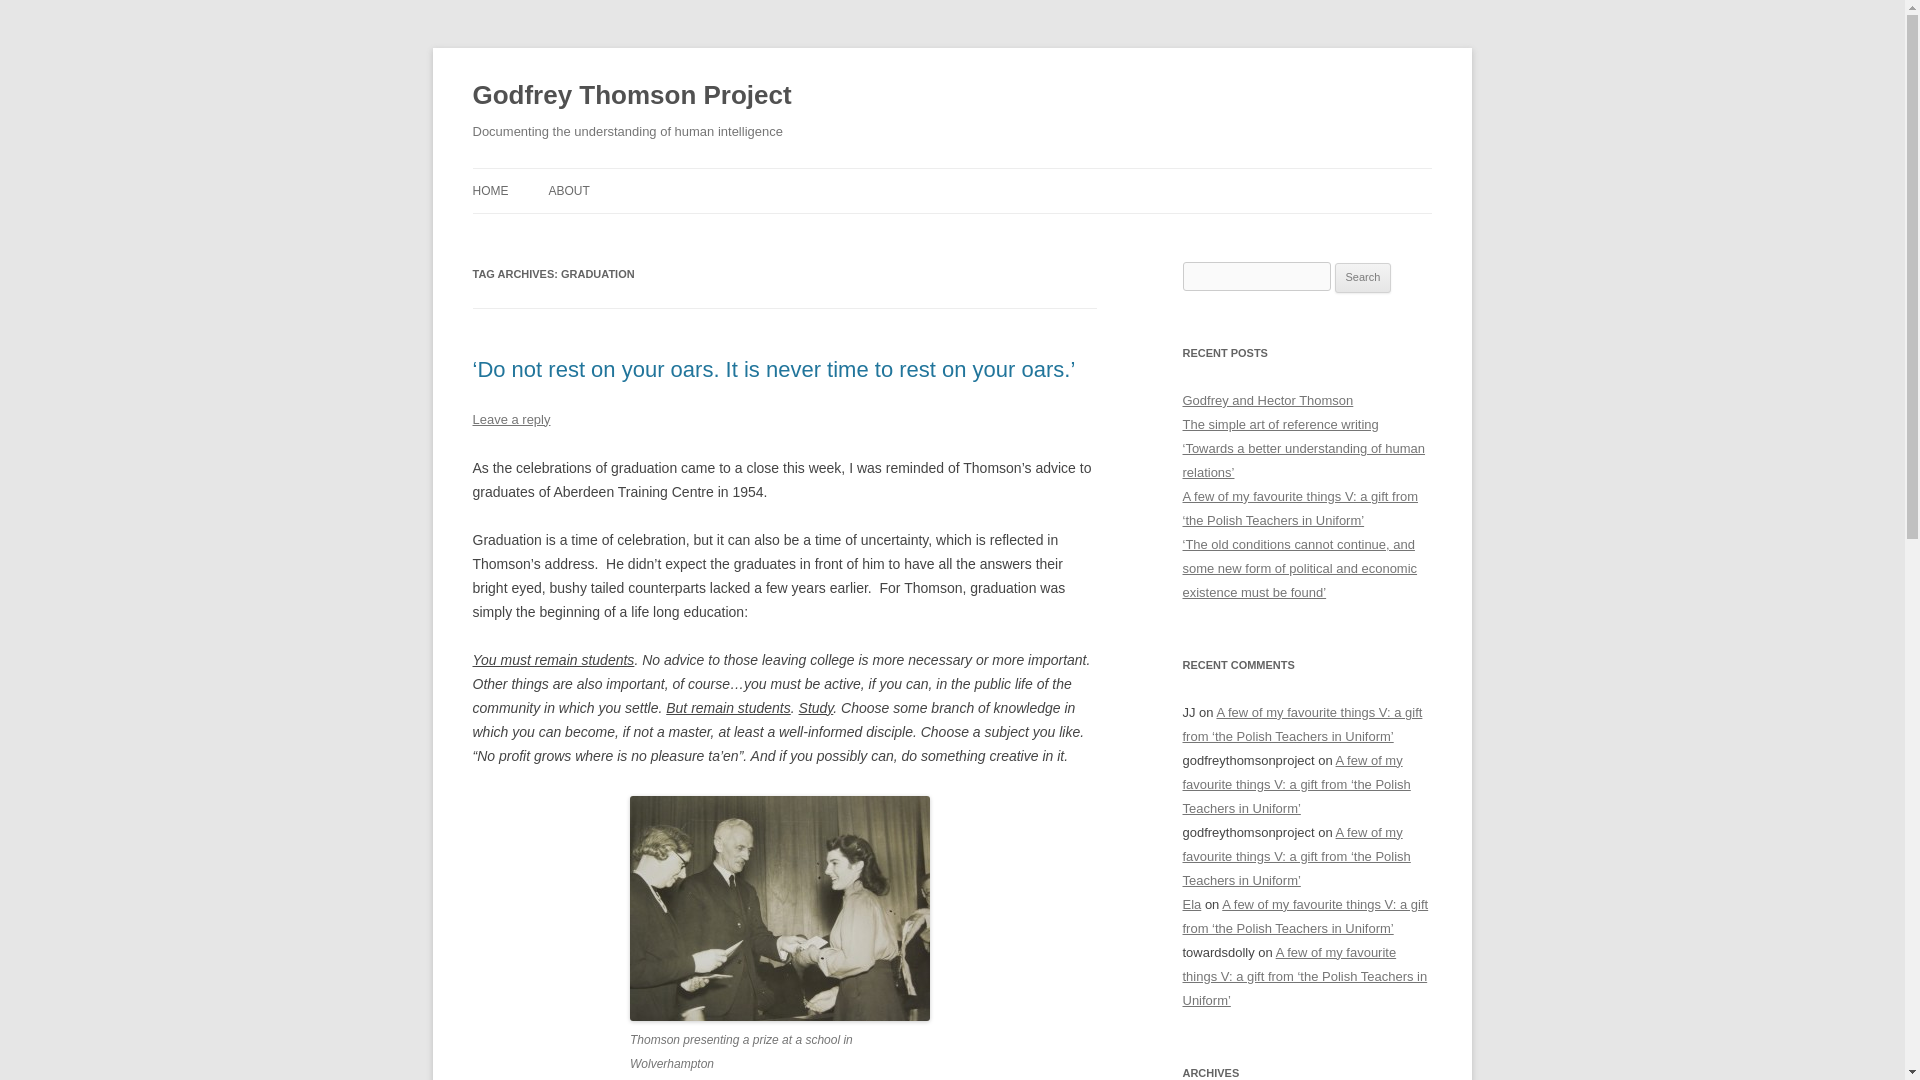 The height and width of the screenshot is (1080, 1920). I want to click on ABOUT, so click(568, 190).